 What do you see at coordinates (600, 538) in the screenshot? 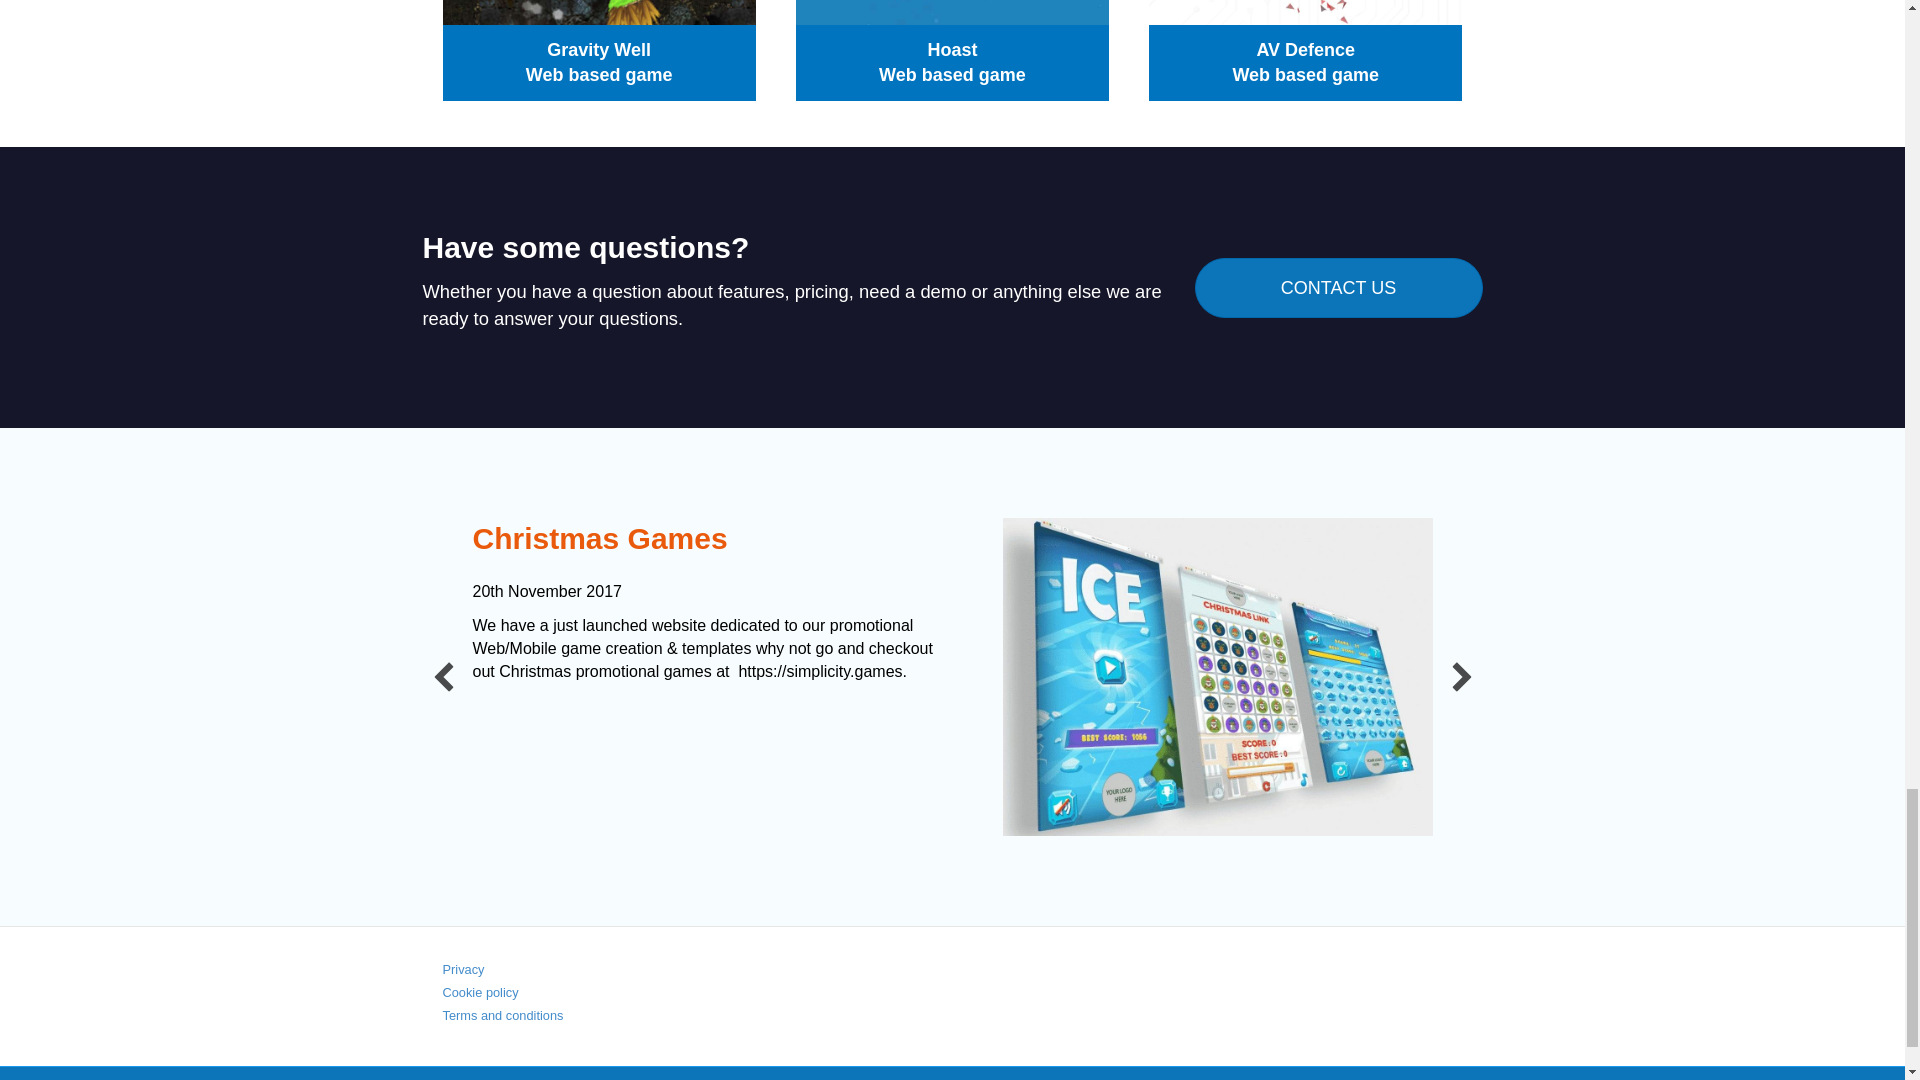
I see `Christmas Games` at bounding box center [600, 538].